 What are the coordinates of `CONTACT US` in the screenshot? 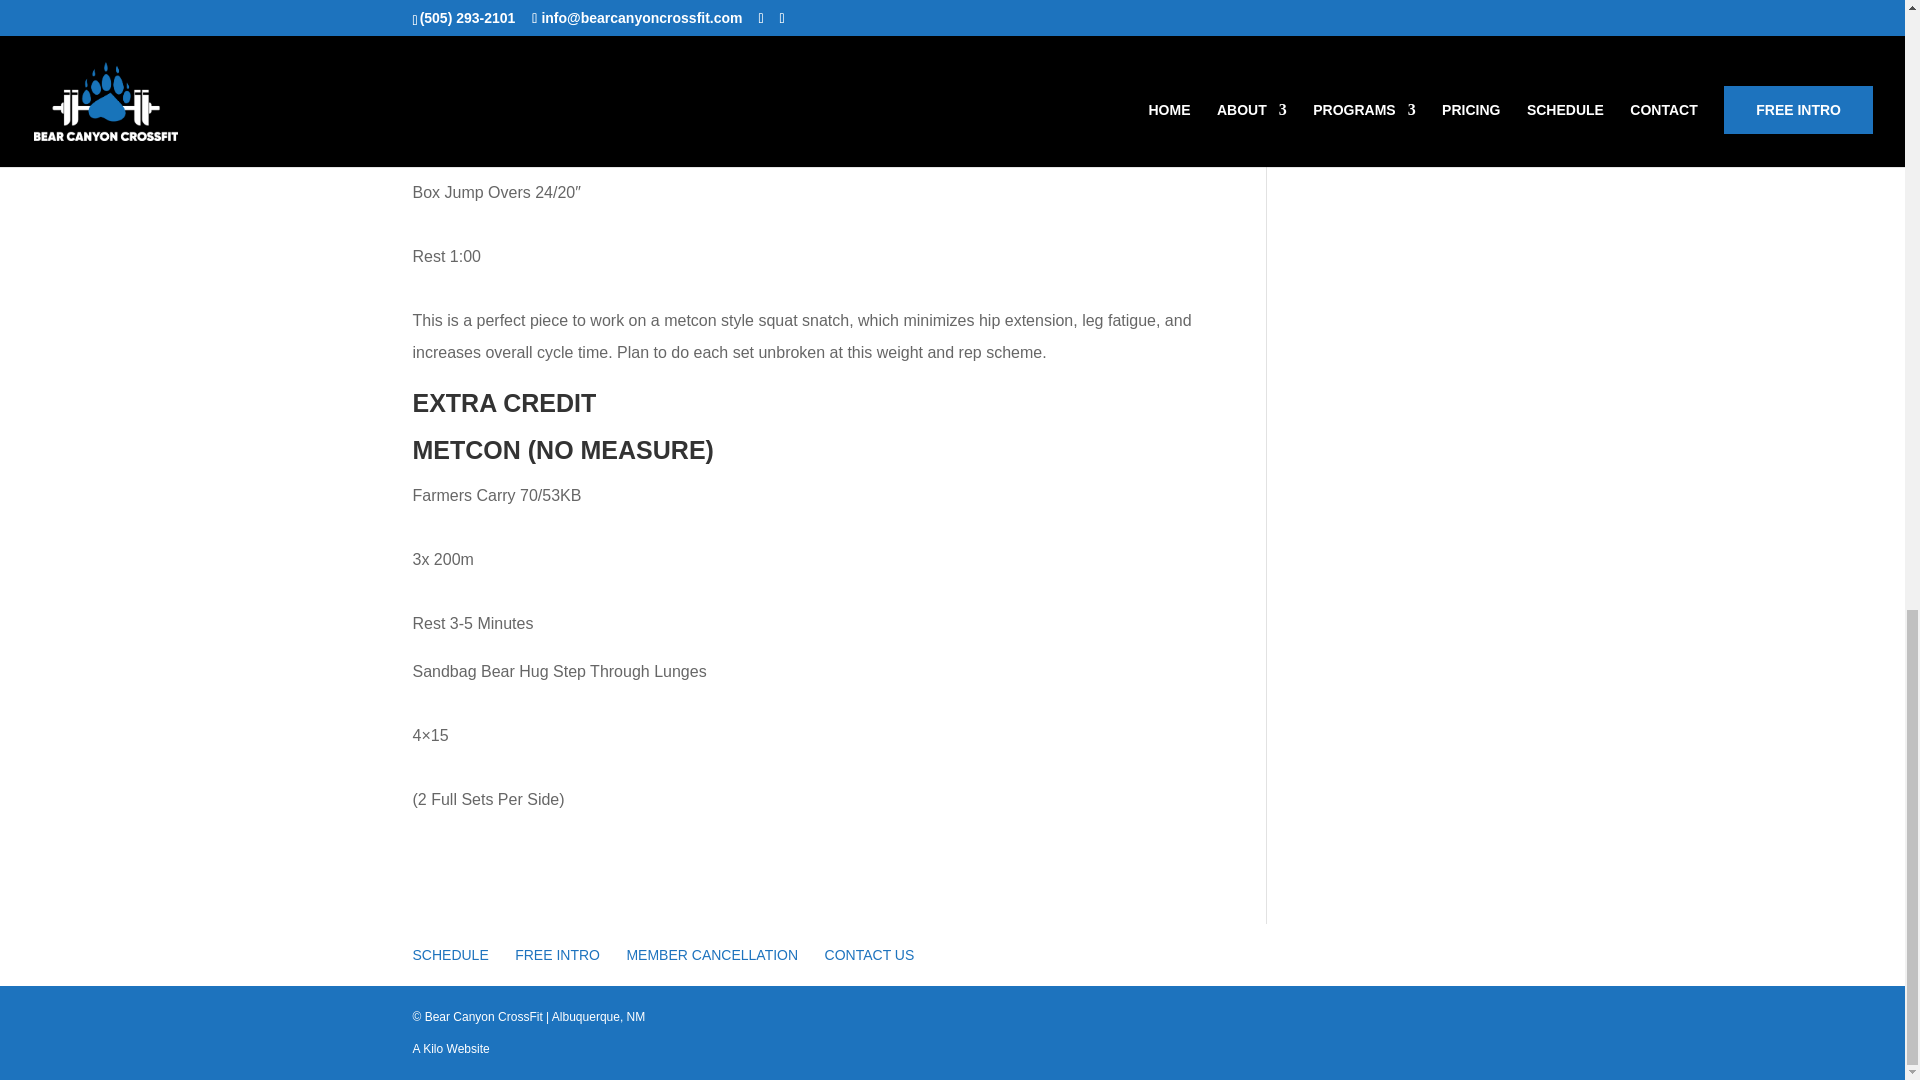 It's located at (870, 955).